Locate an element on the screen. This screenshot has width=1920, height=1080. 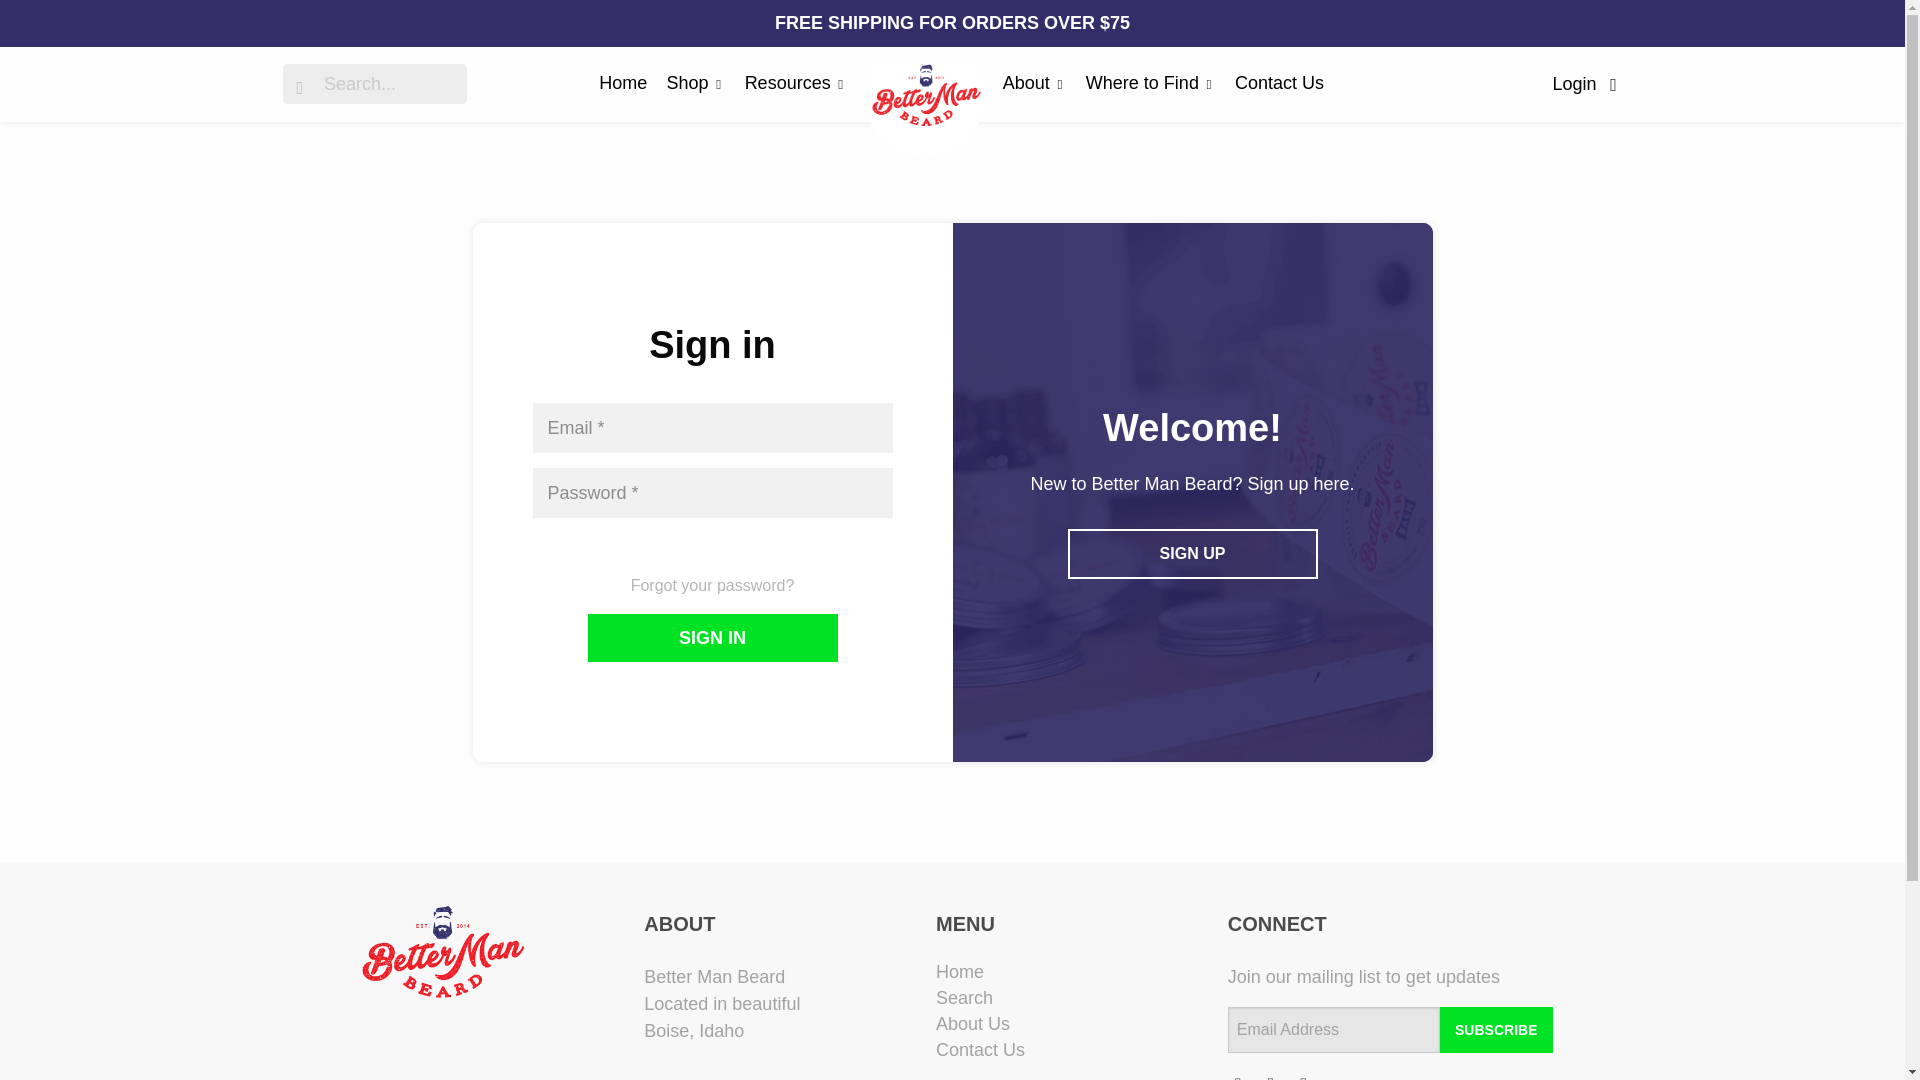
Home is located at coordinates (623, 82).